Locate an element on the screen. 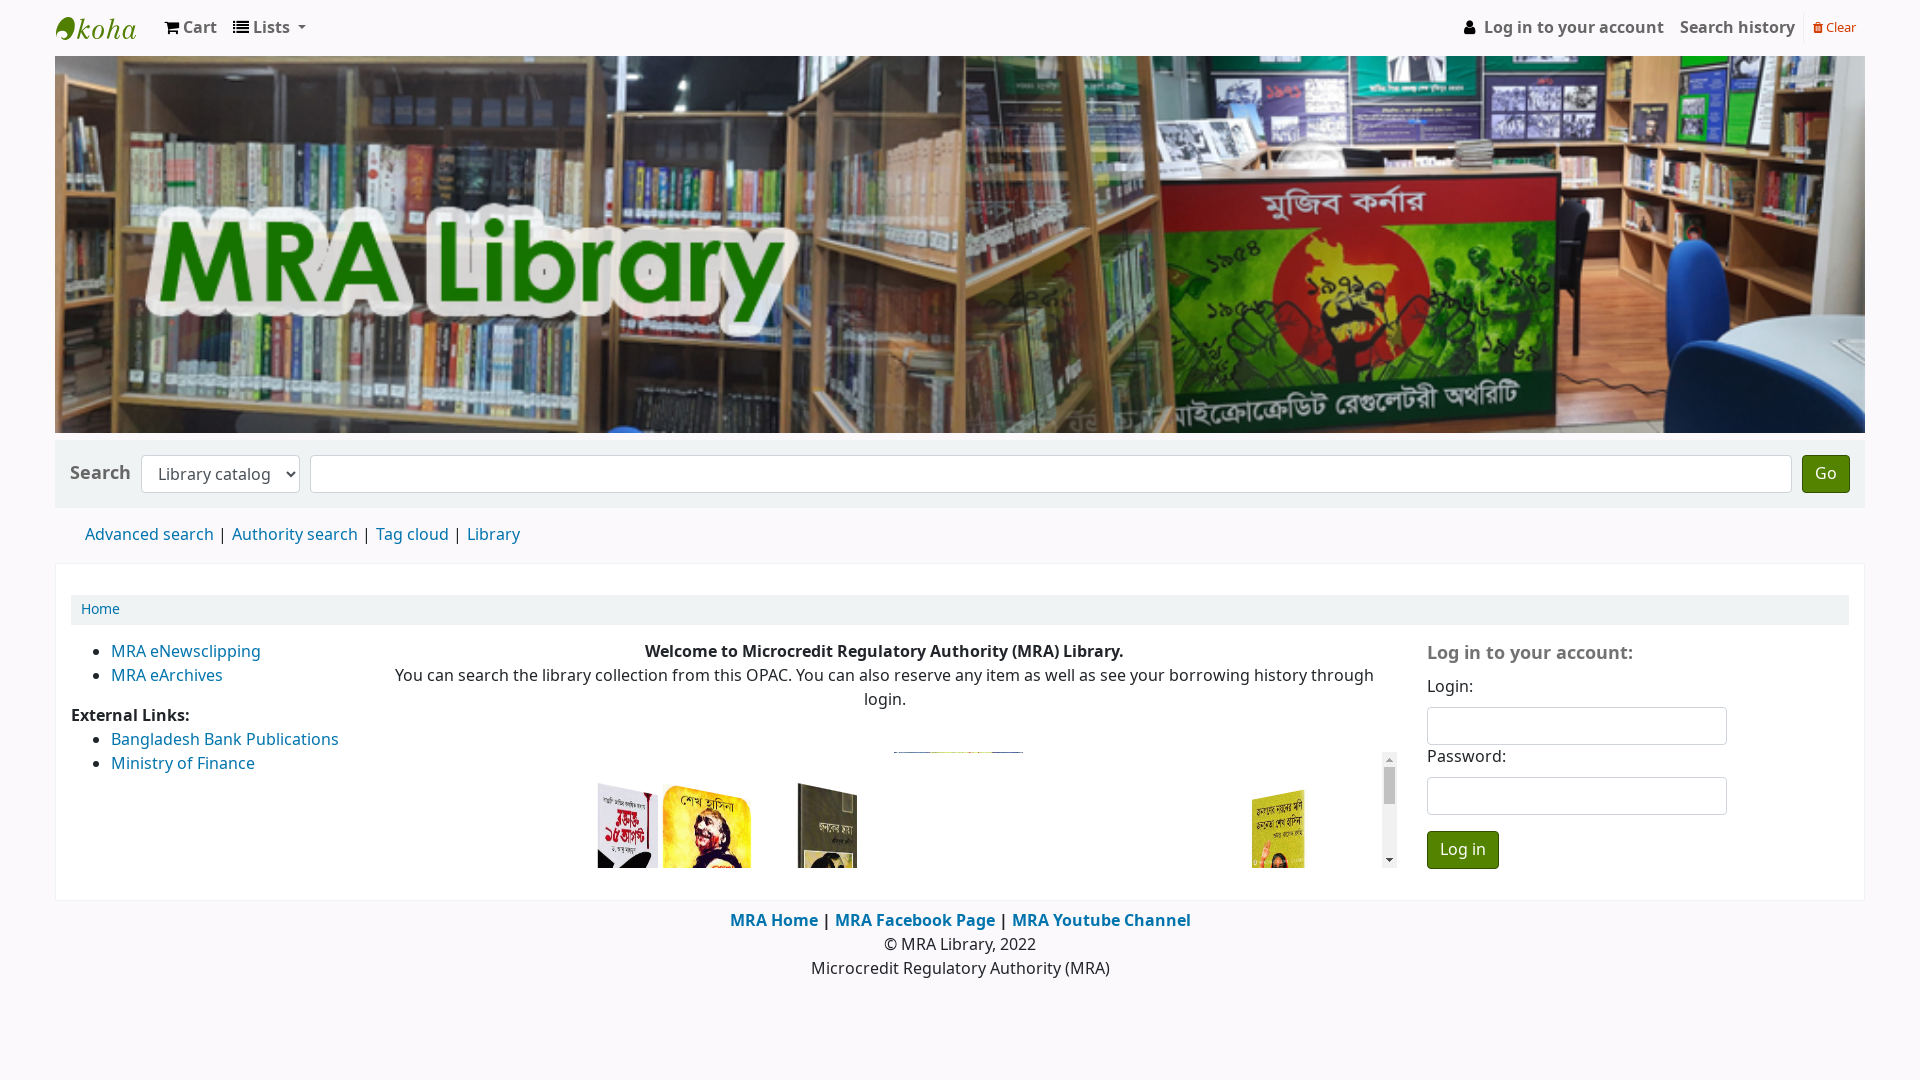 Image resolution: width=1920 pixels, height=1080 pixels. Authority search is located at coordinates (295, 535).